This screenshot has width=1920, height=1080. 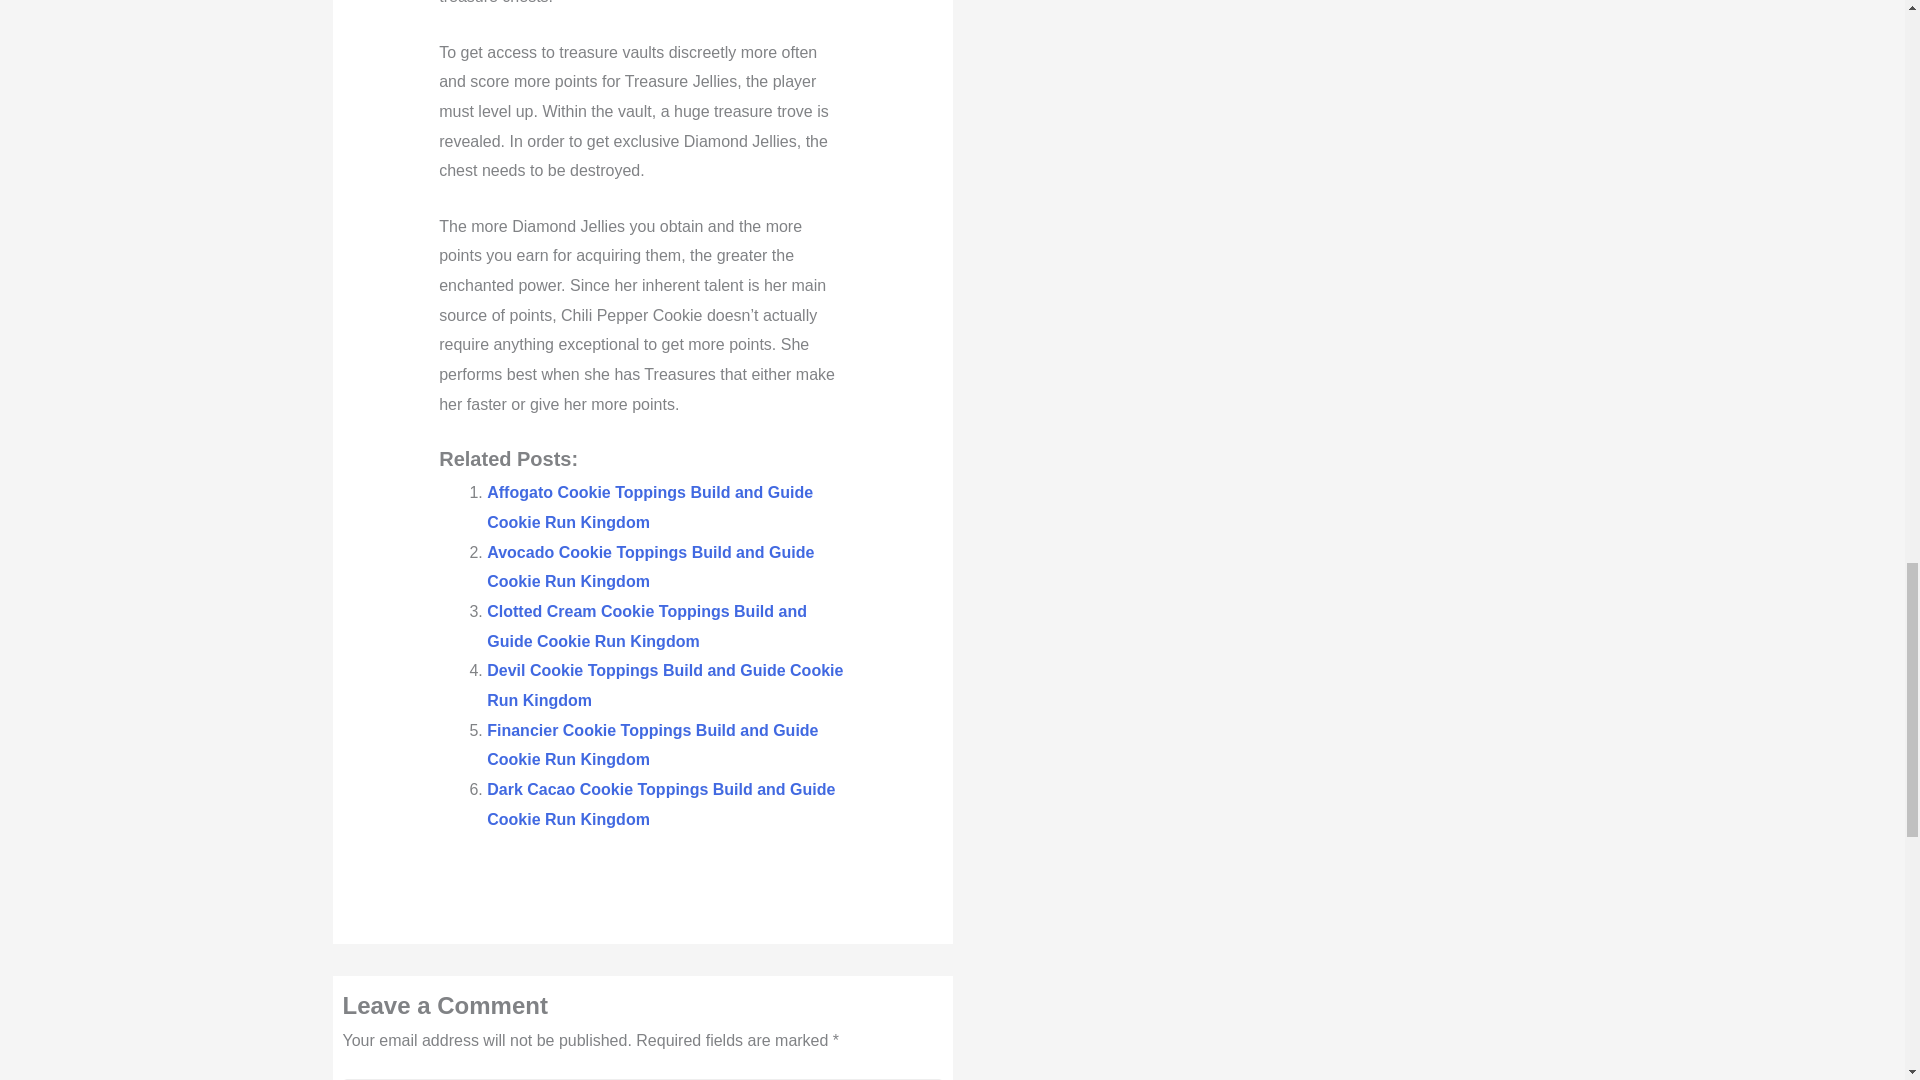 What do you see at coordinates (652, 745) in the screenshot?
I see `Financier Cookie Toppings Build and Guide Cookie Run Kingdom` at bounding box center [652, 745].